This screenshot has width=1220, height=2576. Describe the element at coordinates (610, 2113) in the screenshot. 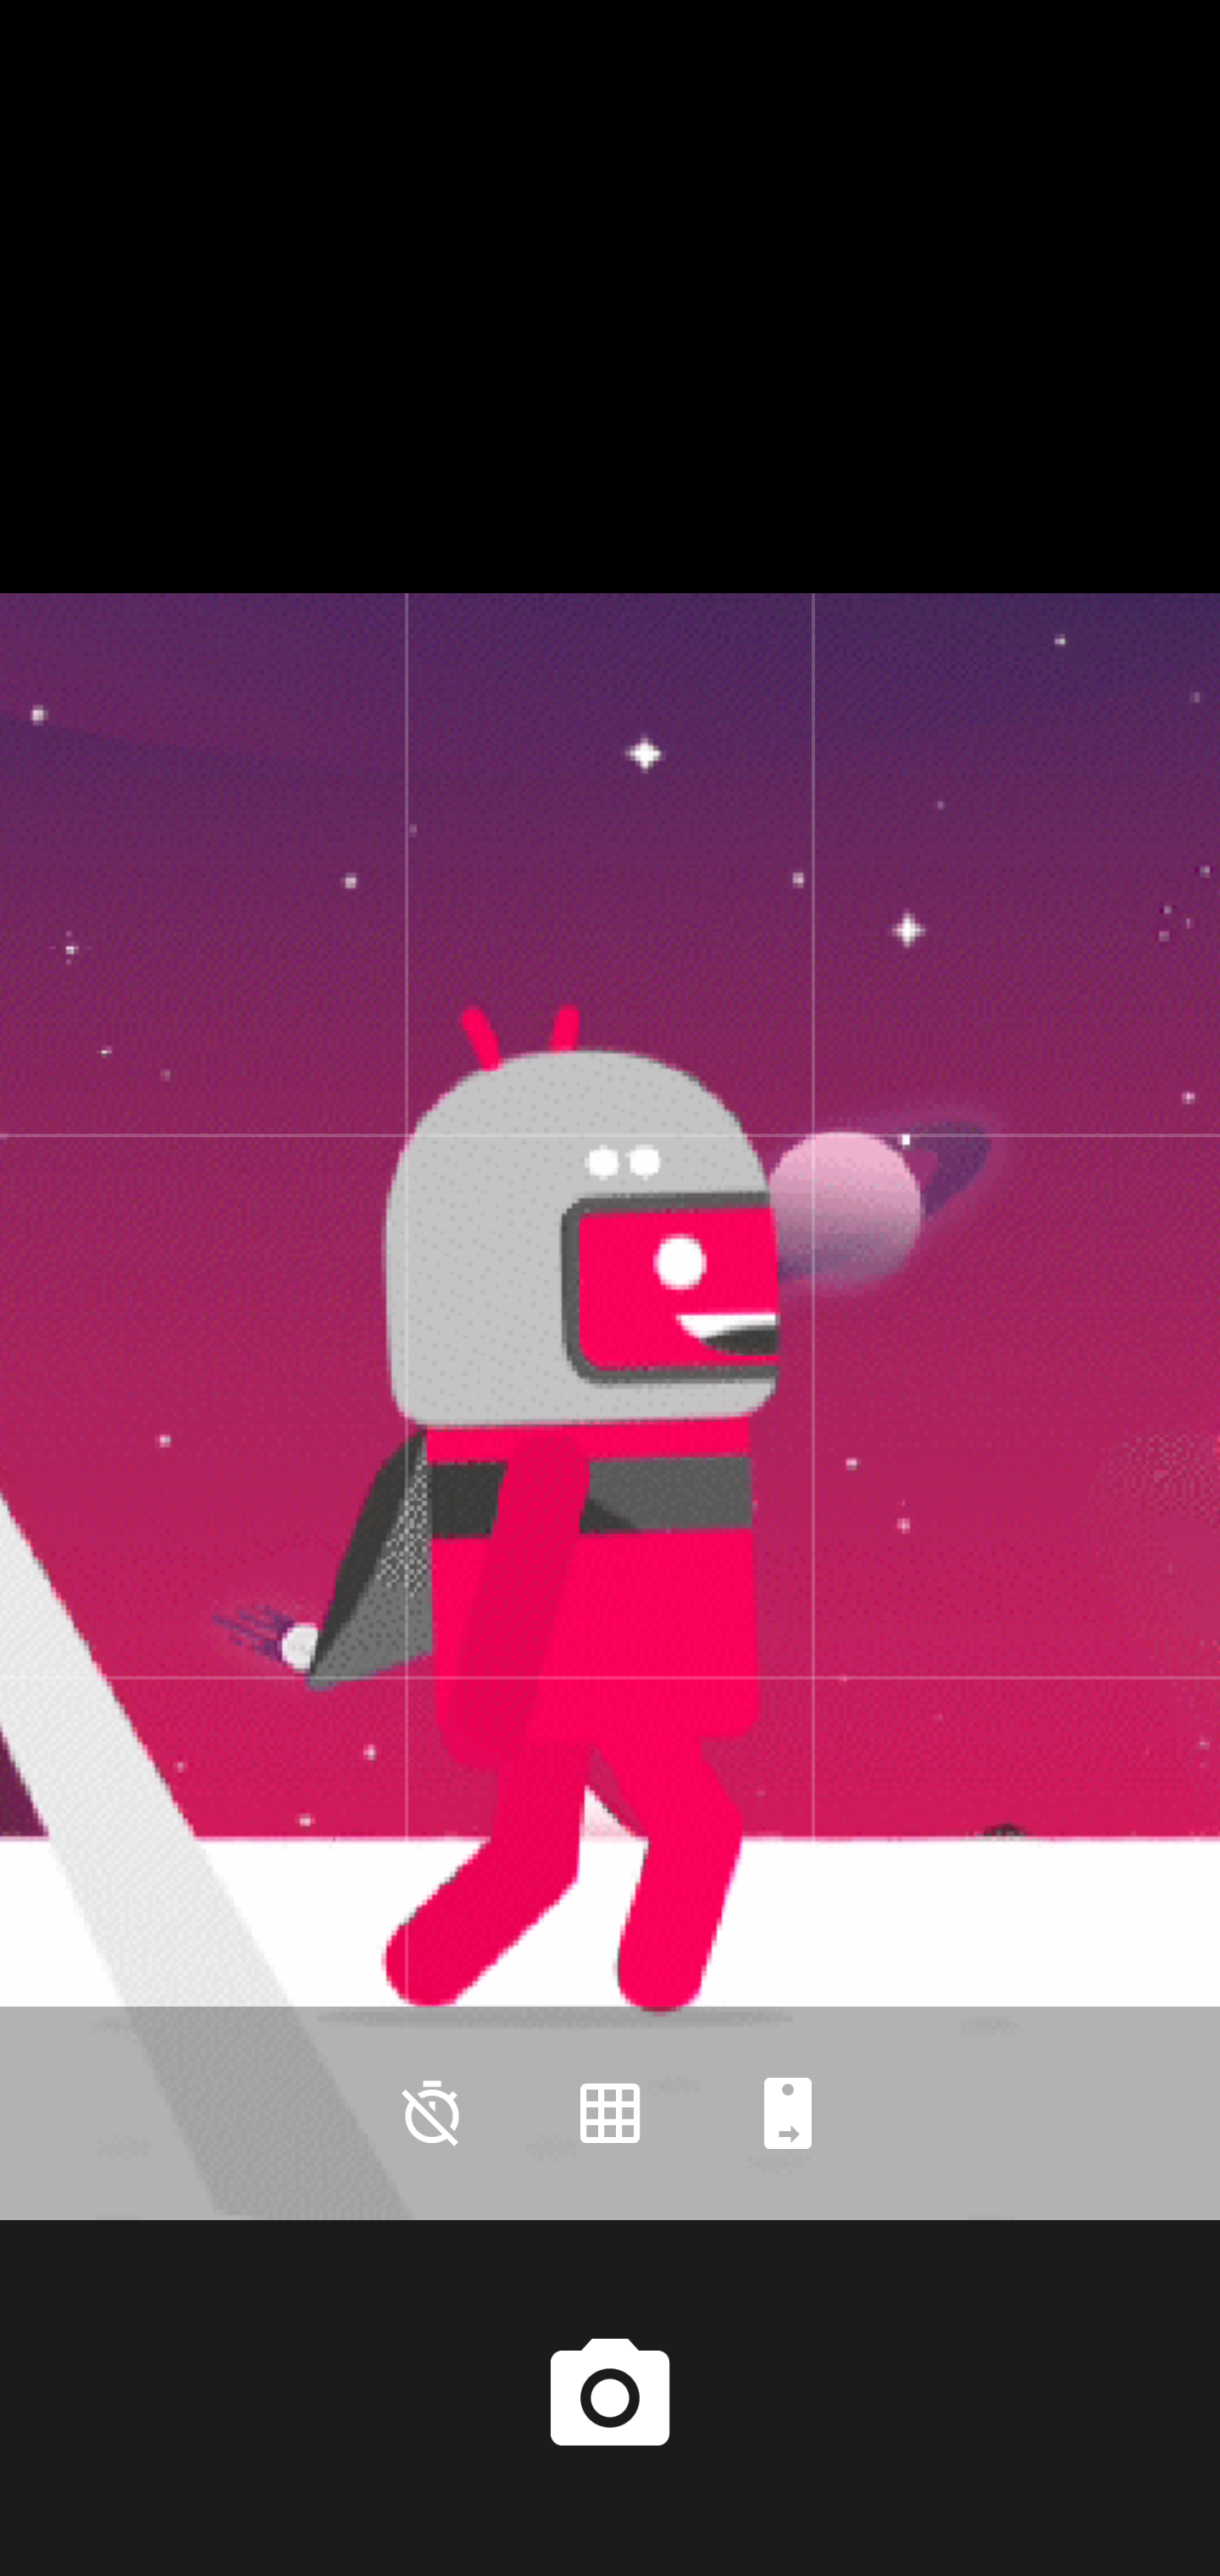

I see `Grid lines on` at that location.